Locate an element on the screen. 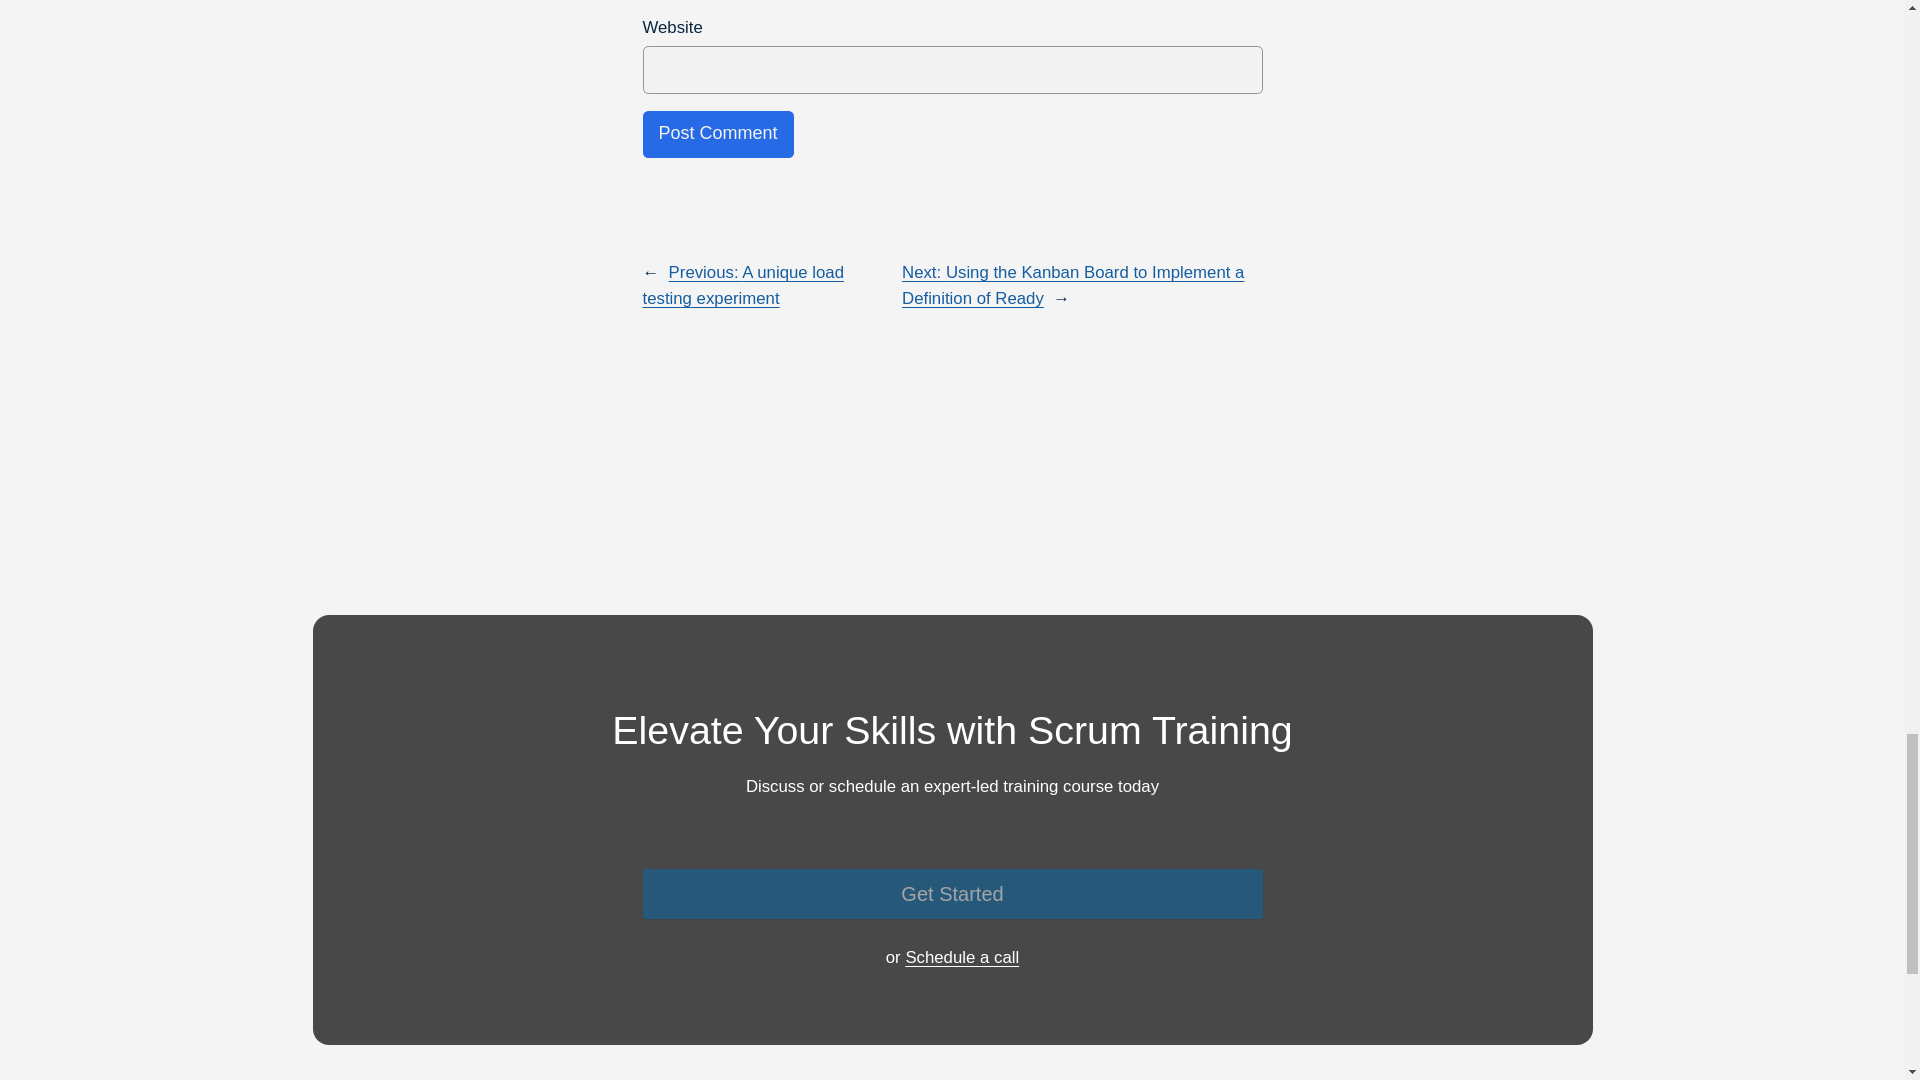 The width and height of the screenshot is (1920, 1080). Post Comment is located at coordinates (716, 134).